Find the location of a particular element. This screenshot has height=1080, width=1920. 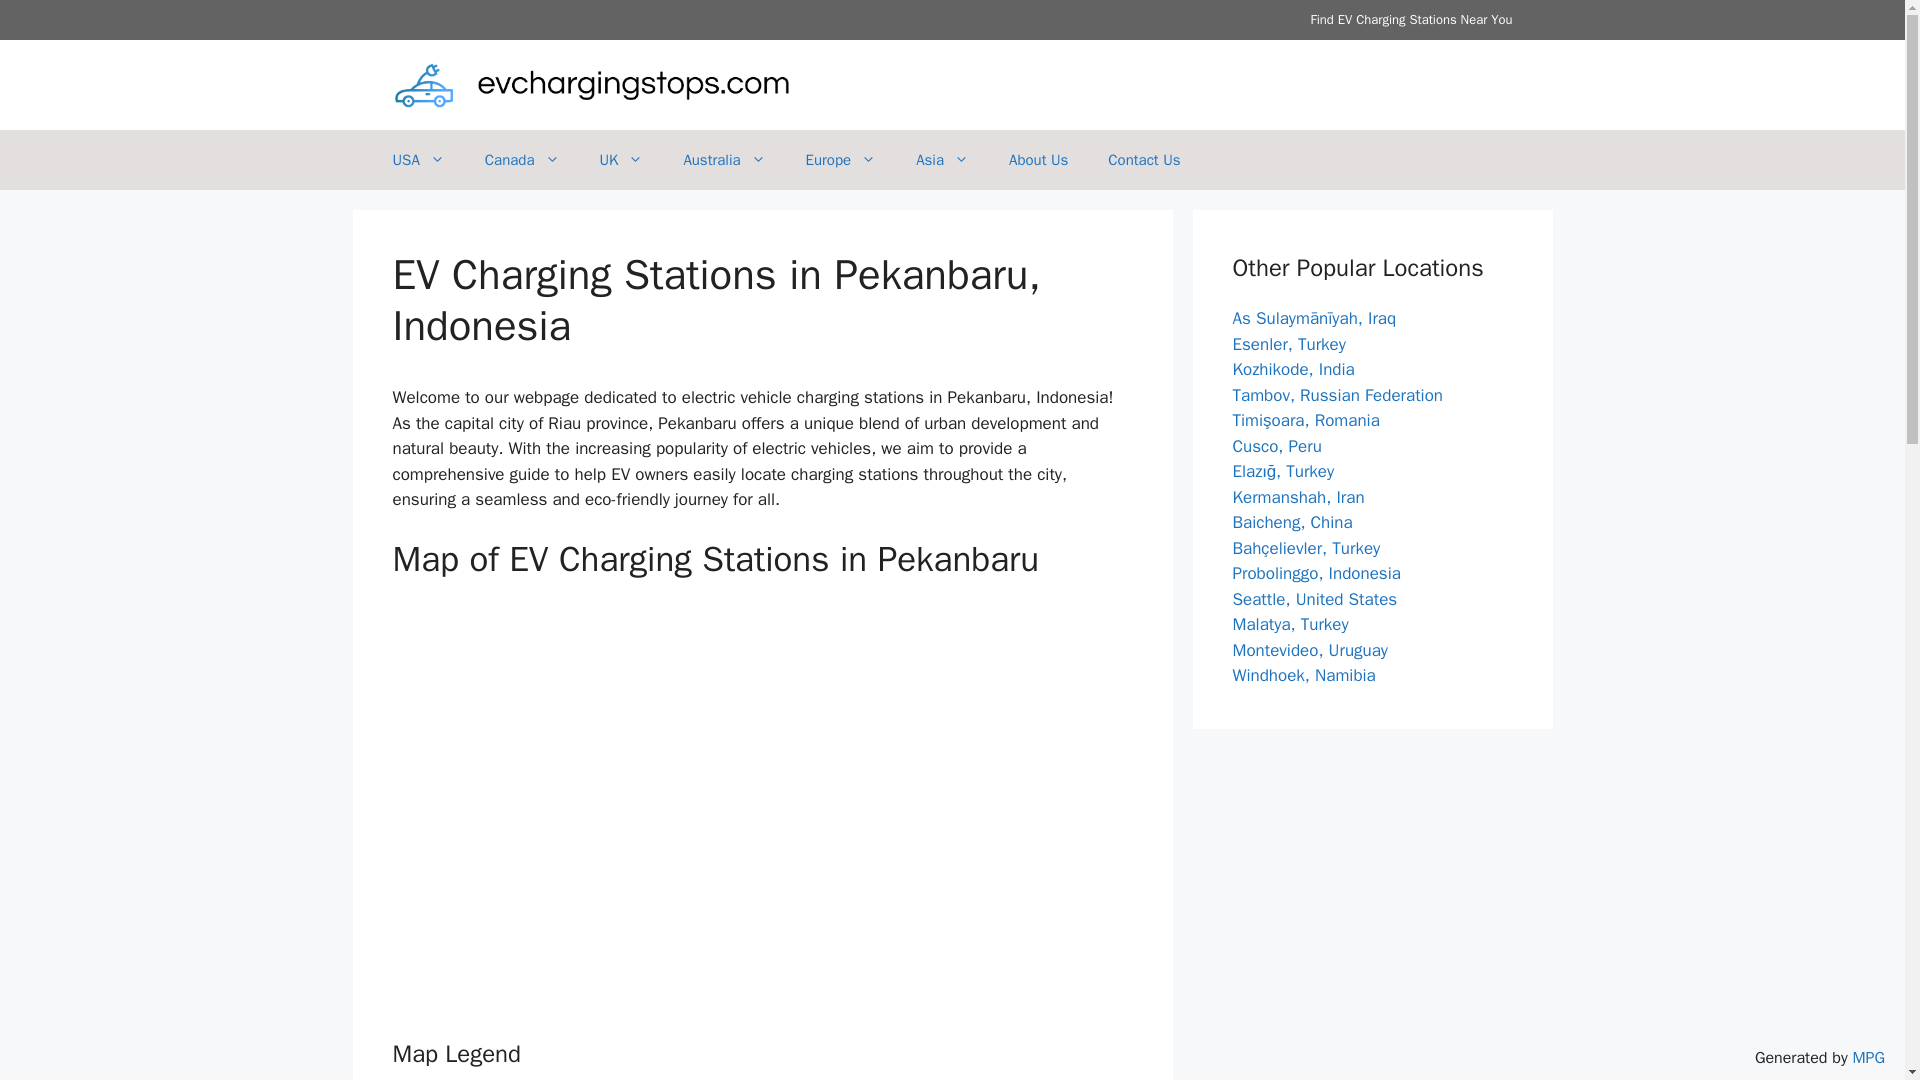

Australia is located at coordinates (724, 160).